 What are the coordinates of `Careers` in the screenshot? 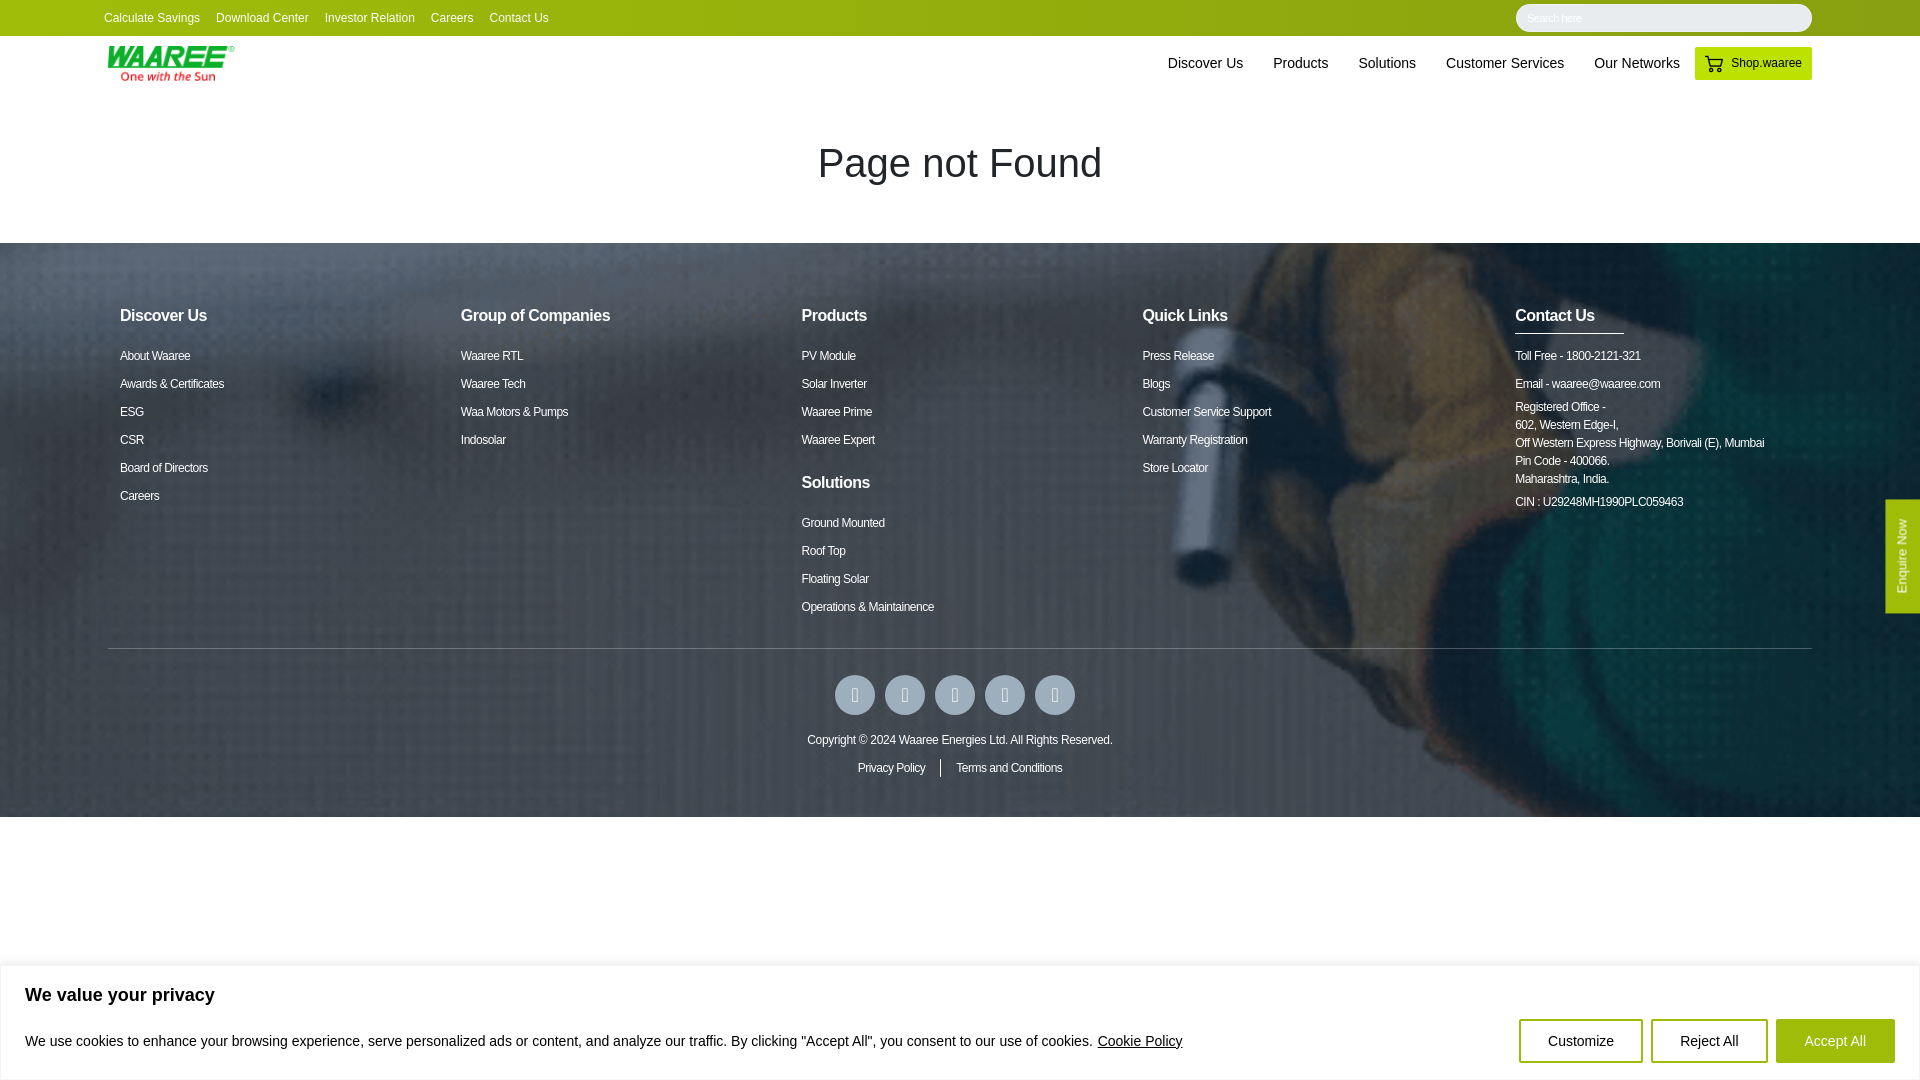 It's located at (452, 18).